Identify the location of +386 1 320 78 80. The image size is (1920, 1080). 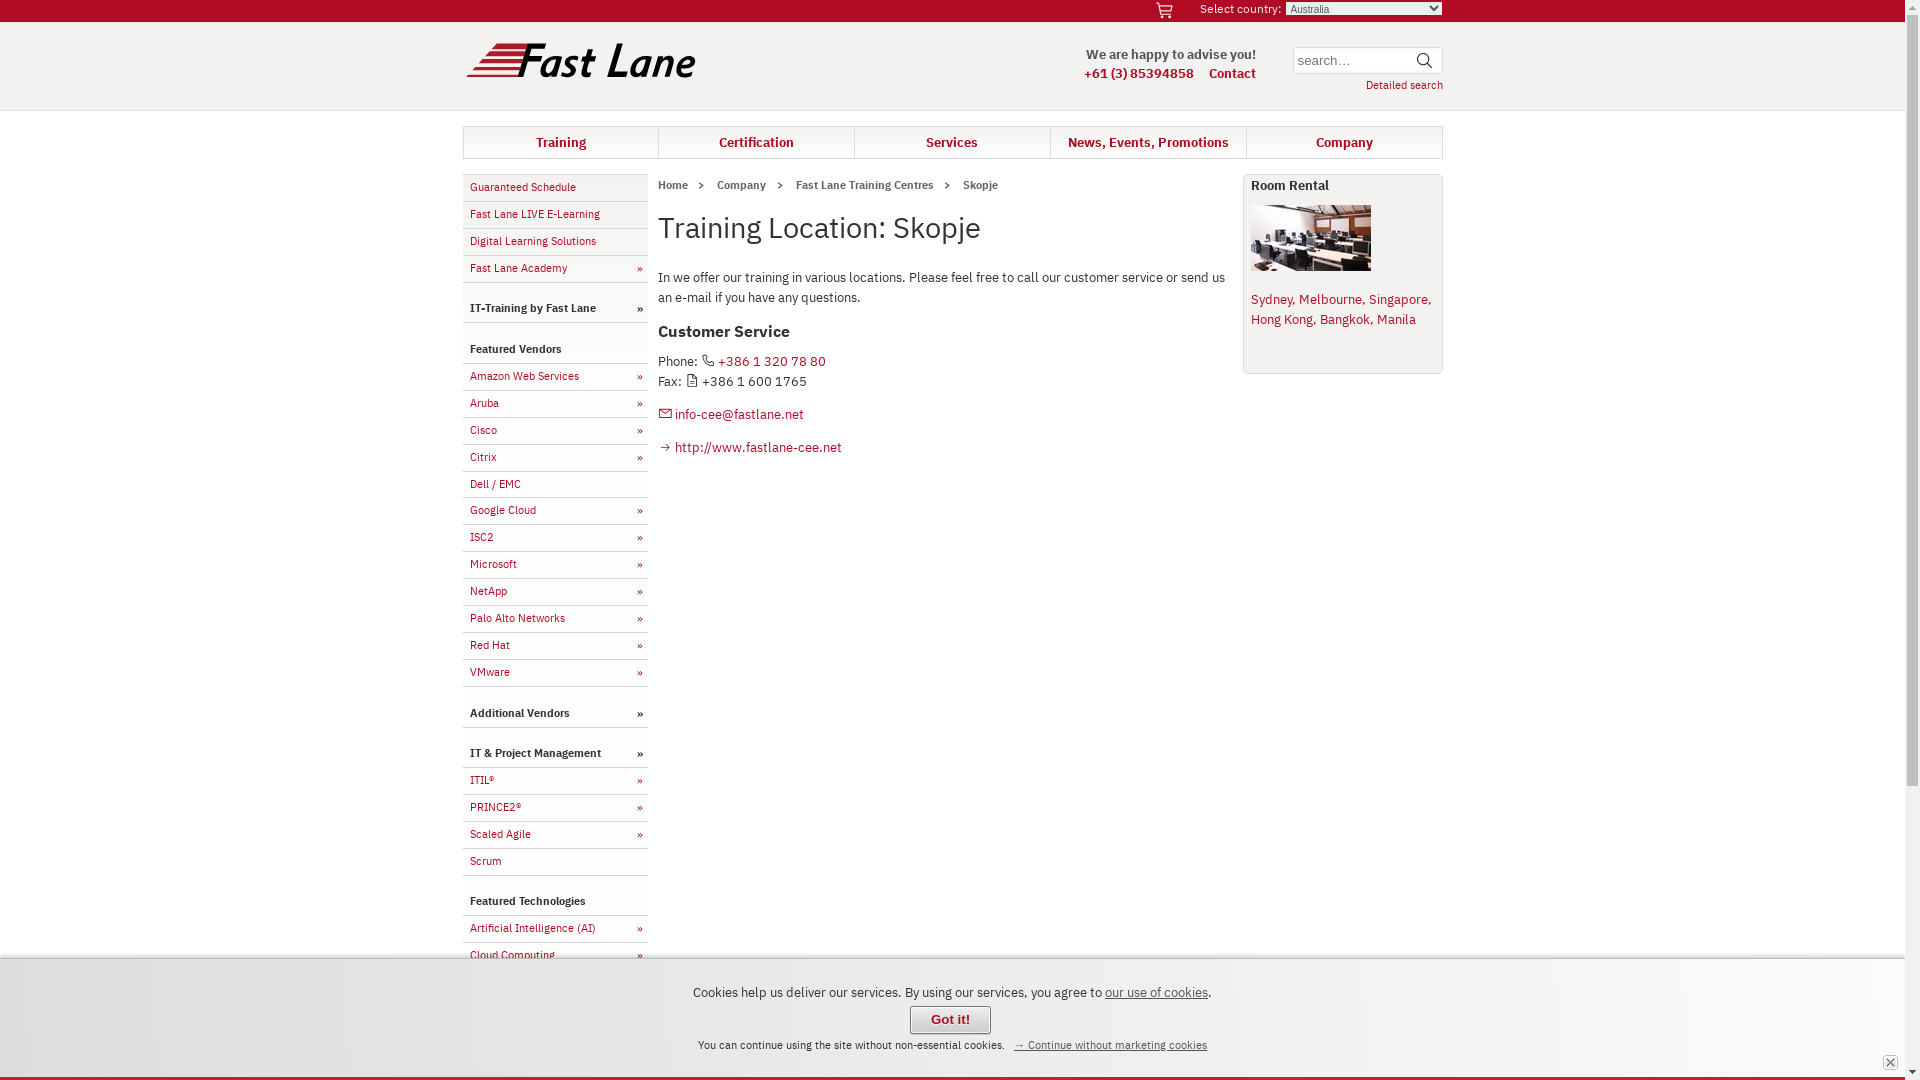
(772, 361).